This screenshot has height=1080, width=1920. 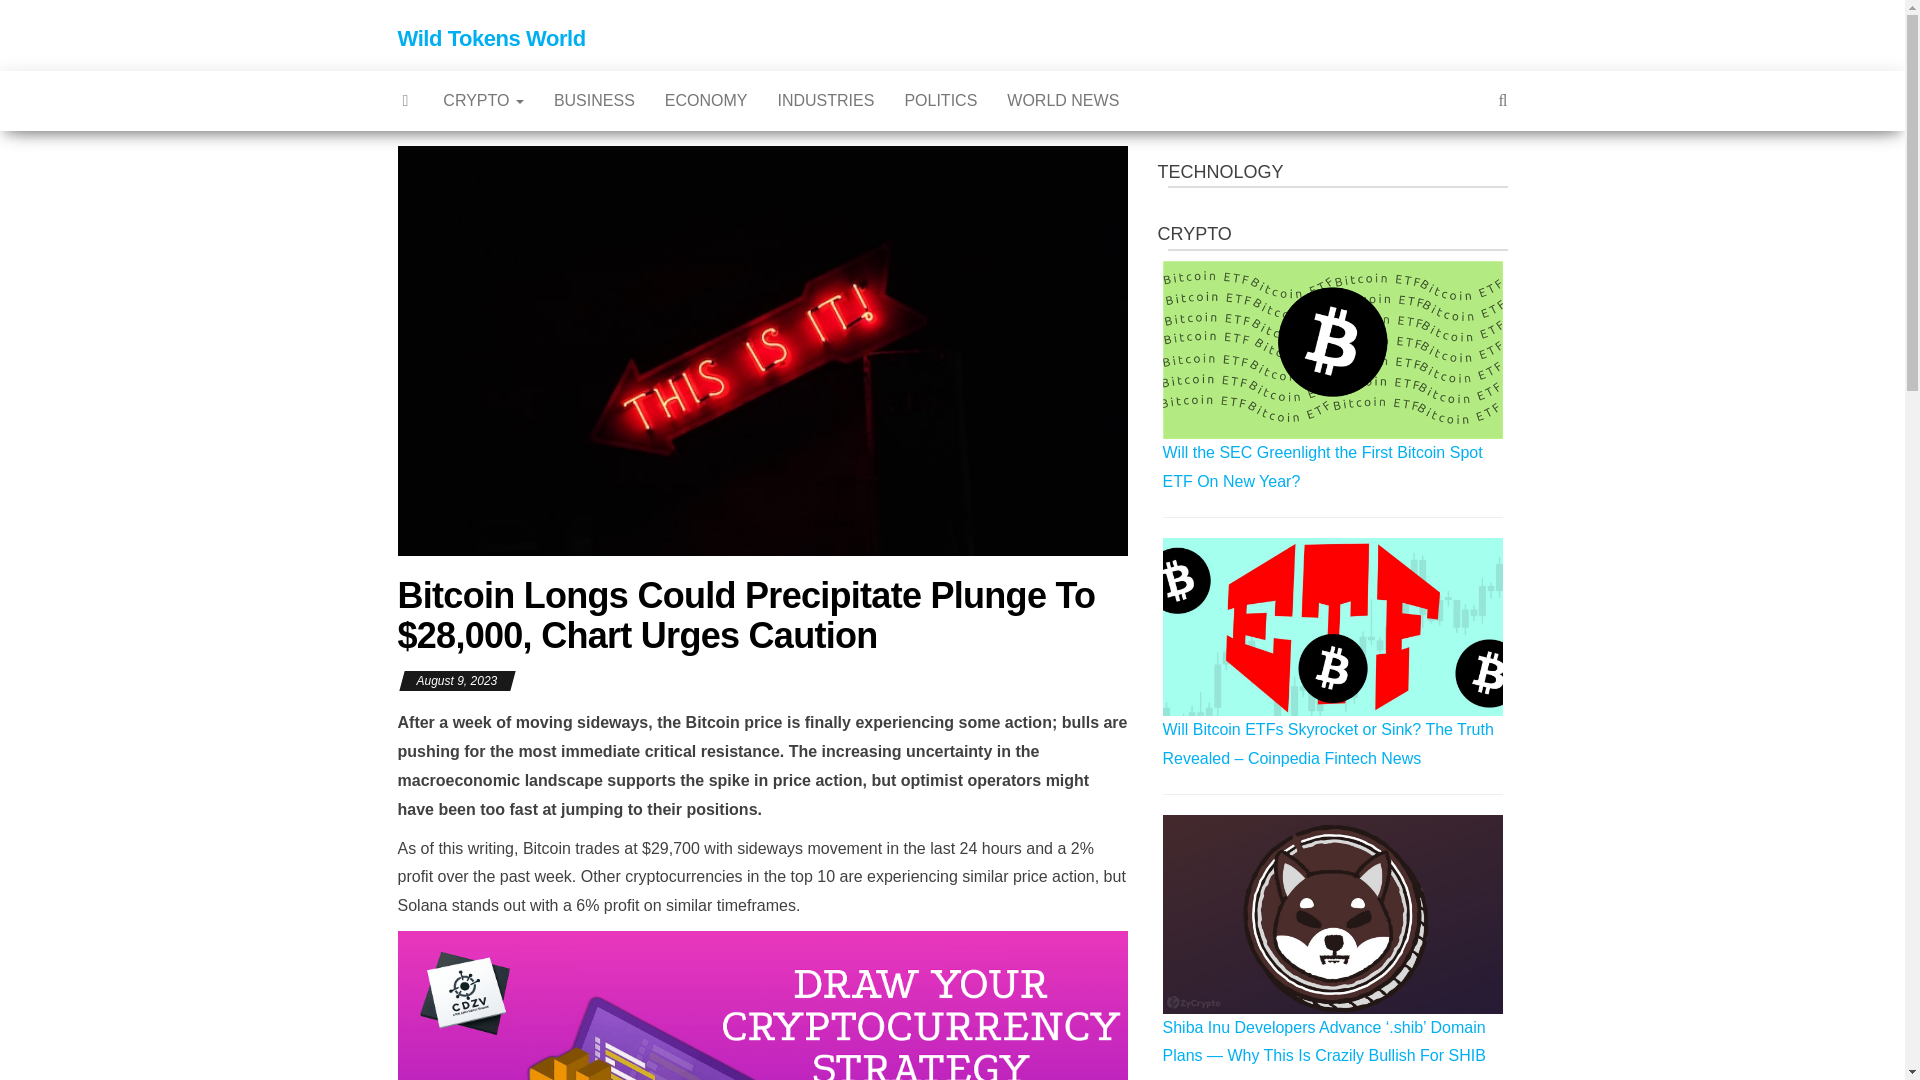 What do you see at coordinates (1063, 100) in the screenshot?
I see `World News` at bounding box center [1063, 100].